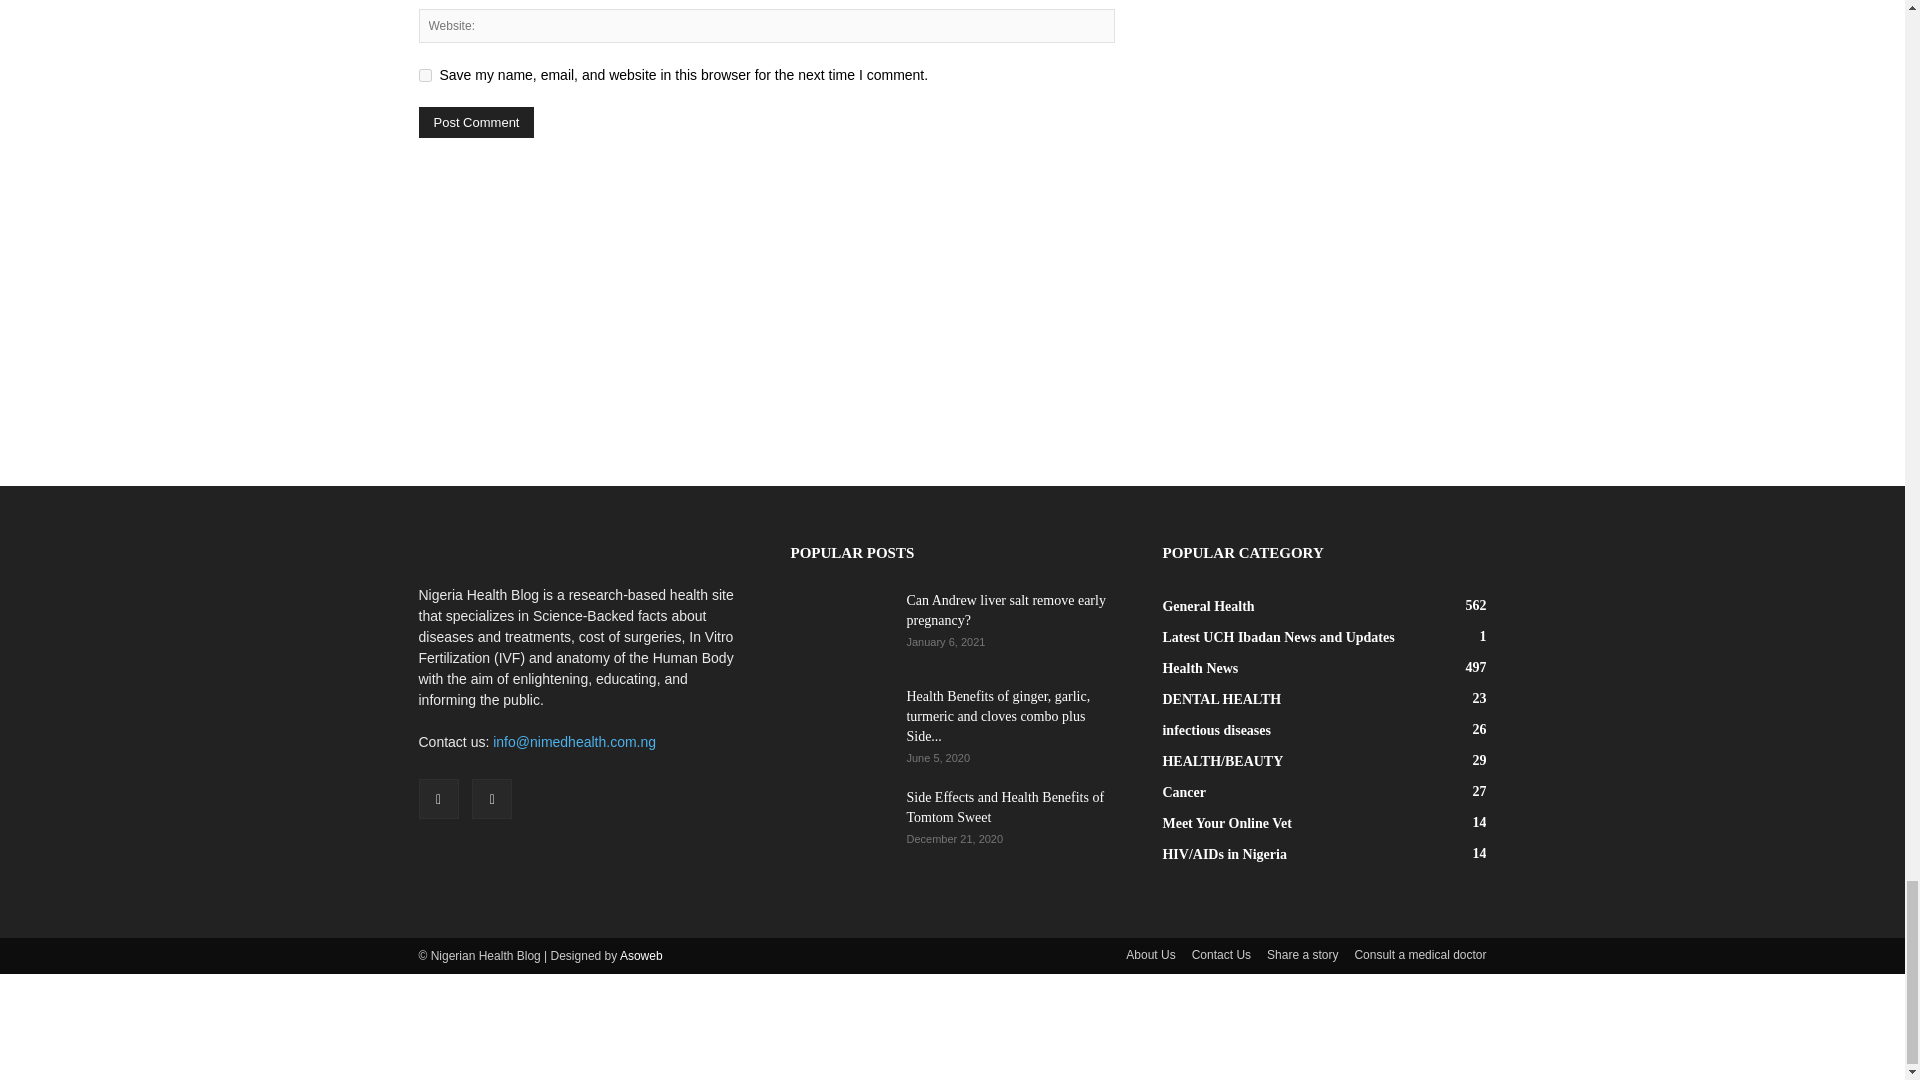  I want to click on yes, so click(424, 76).